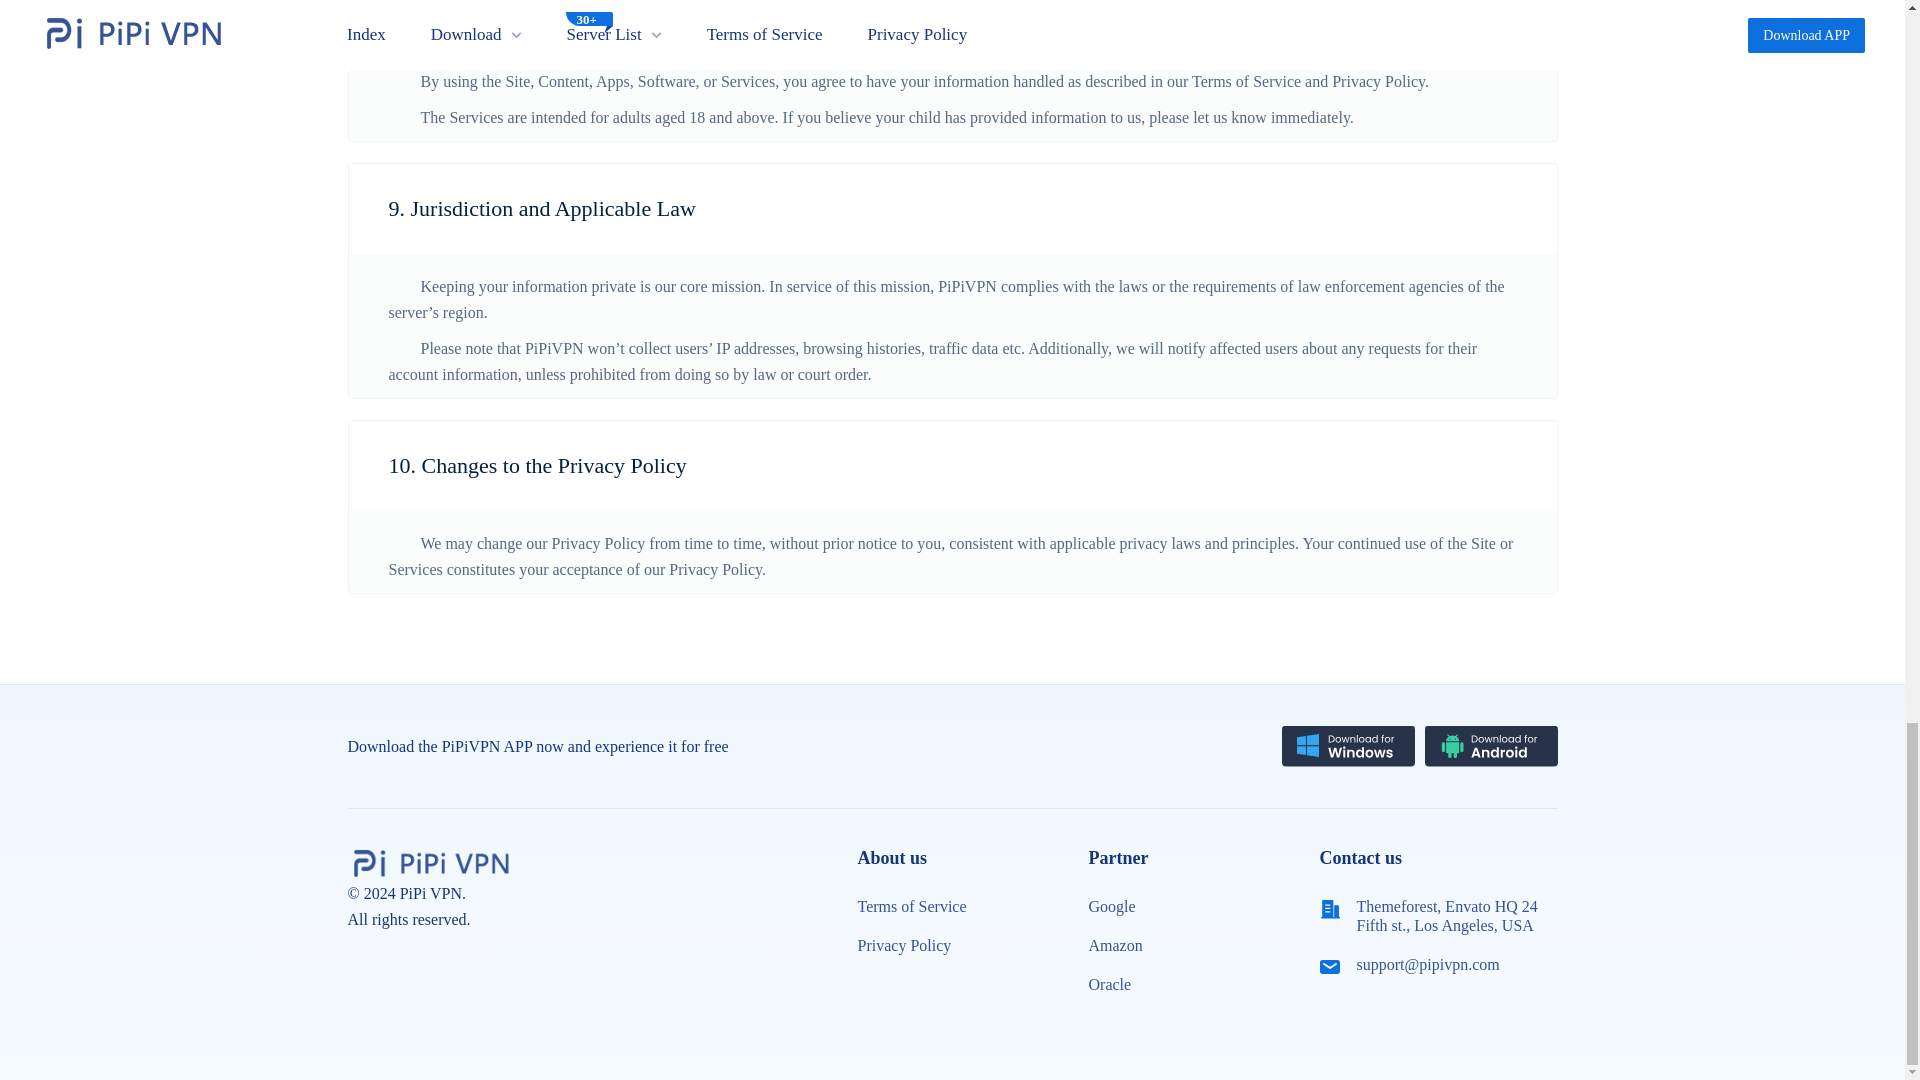 The height and width of the screenshot is (1080, 1920). I want to click on Privacy Policy, so click(905, 945).